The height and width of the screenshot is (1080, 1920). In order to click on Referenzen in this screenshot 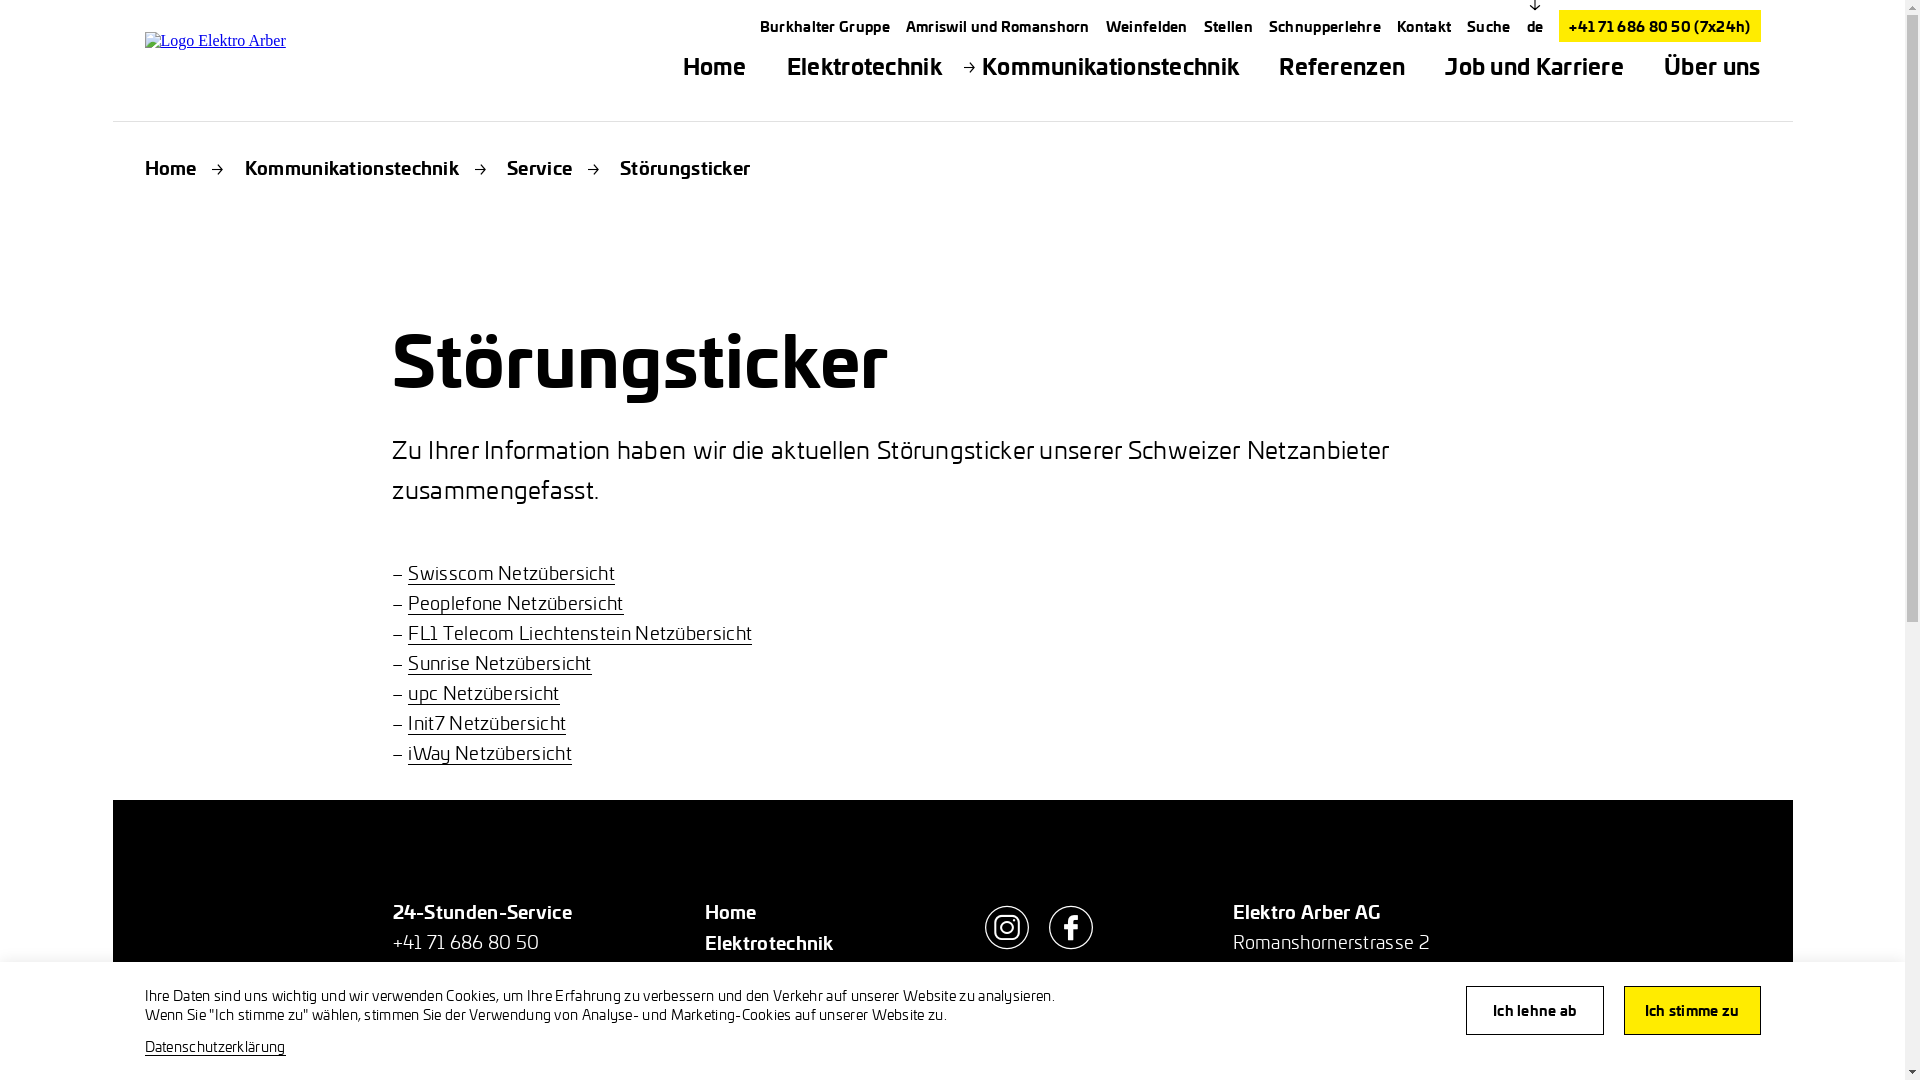, I will do `click(754, 1004)`.